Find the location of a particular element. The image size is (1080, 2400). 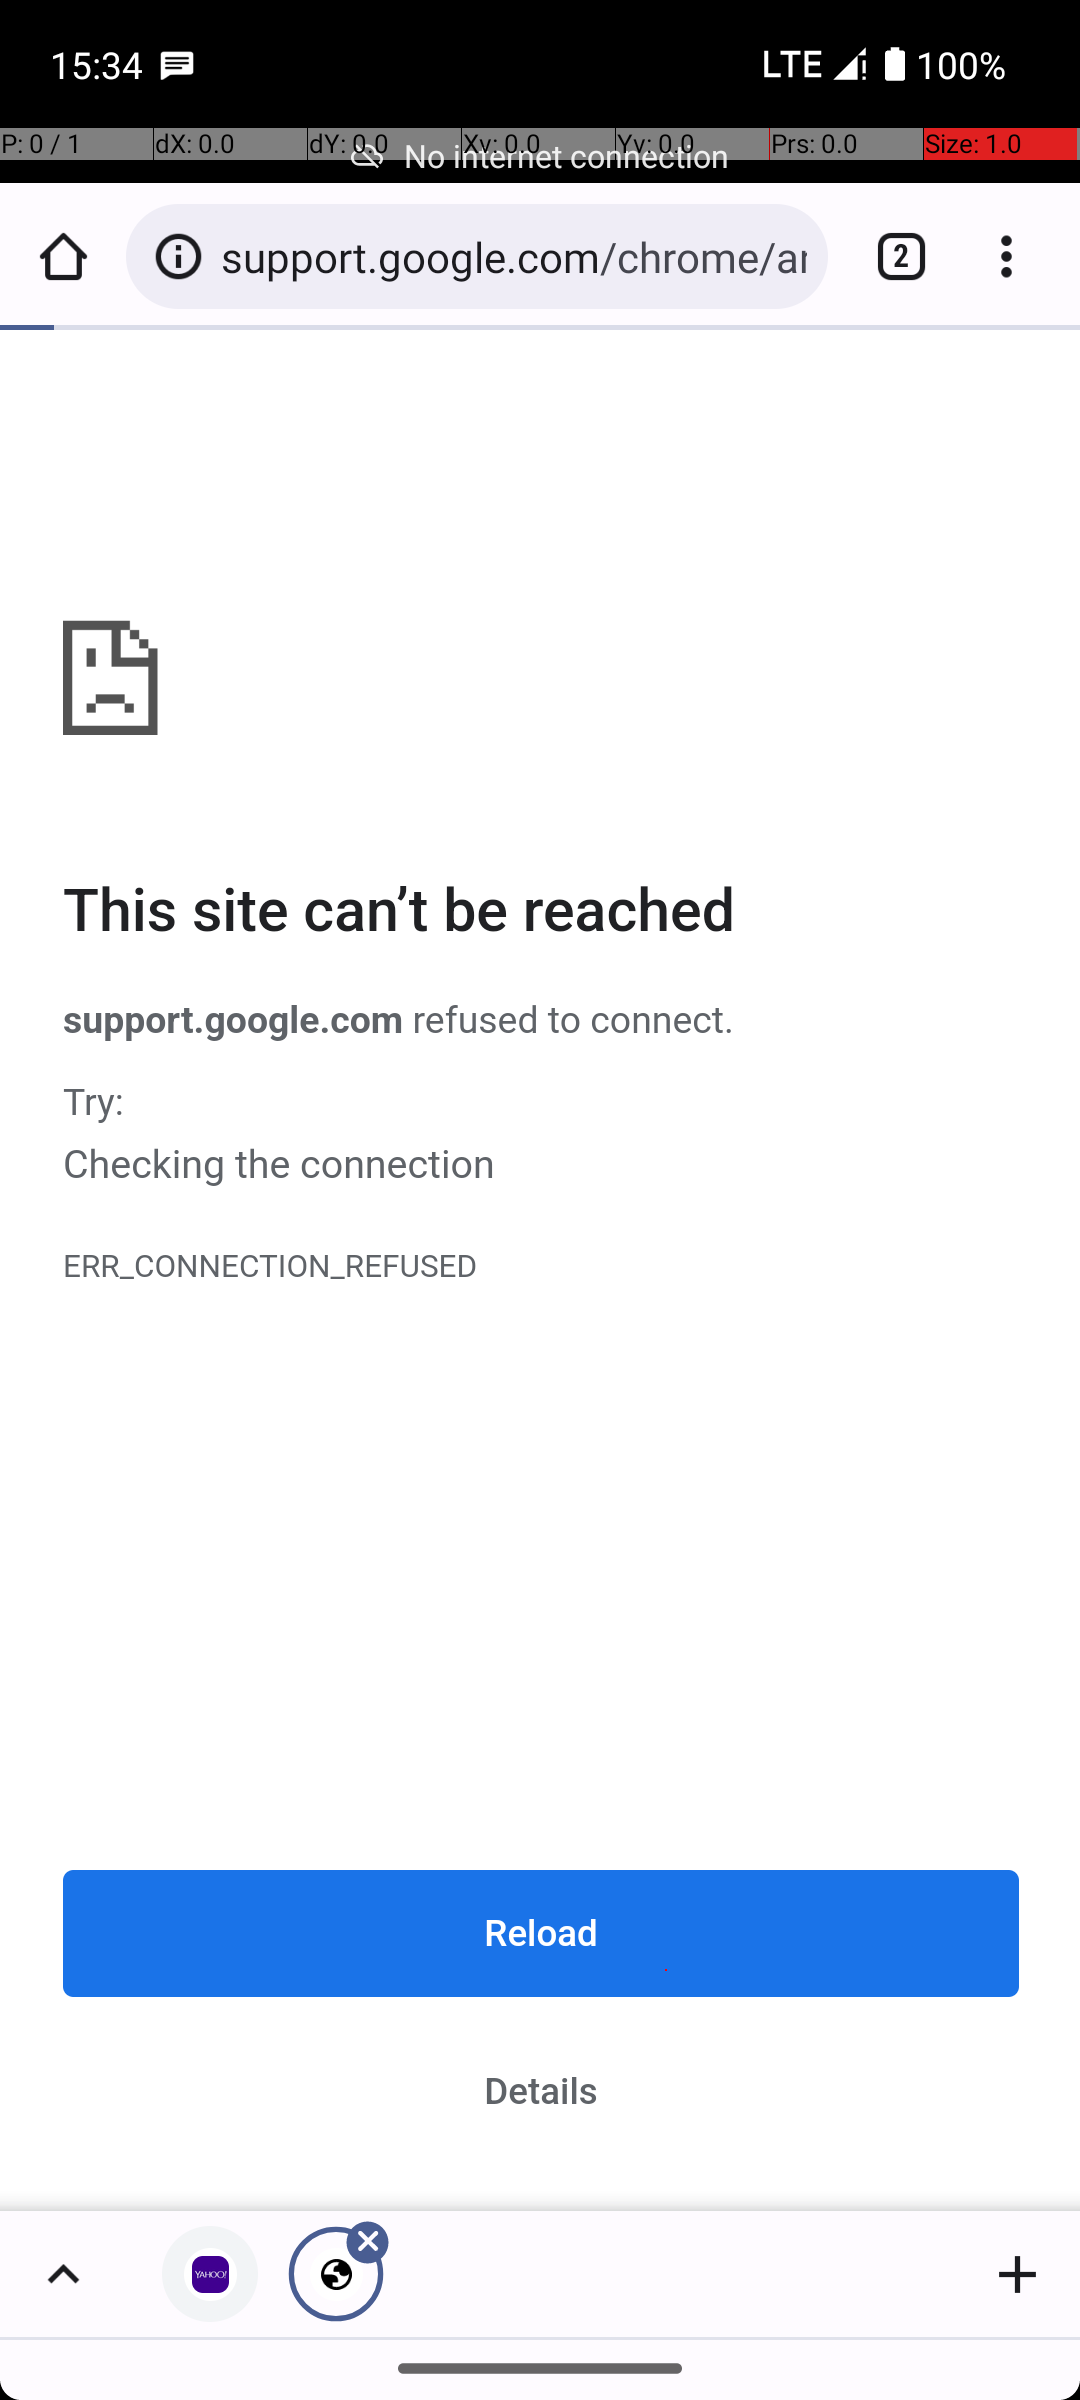

Reload is located at coordinates (542, 1934).